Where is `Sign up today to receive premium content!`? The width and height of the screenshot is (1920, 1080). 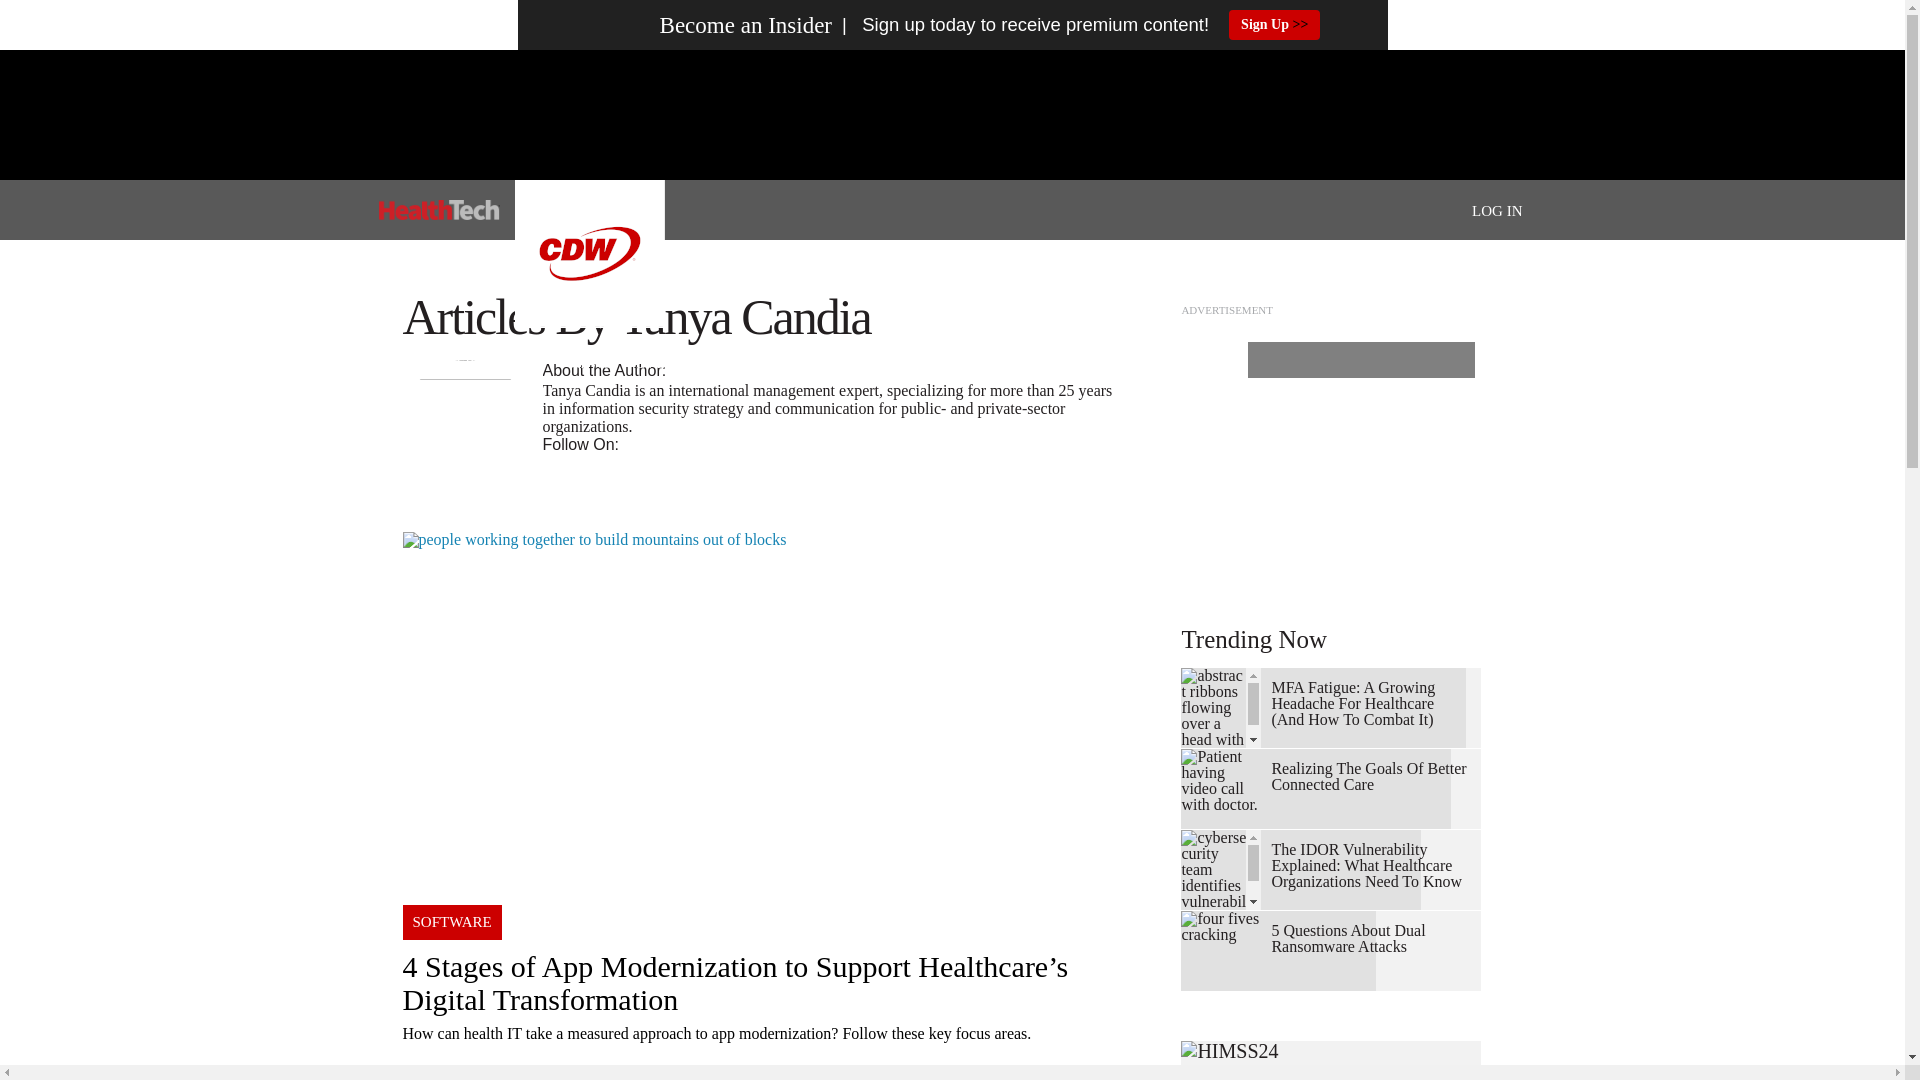 Sign up today to receive premium content! is located at coordinates (1020, 25).